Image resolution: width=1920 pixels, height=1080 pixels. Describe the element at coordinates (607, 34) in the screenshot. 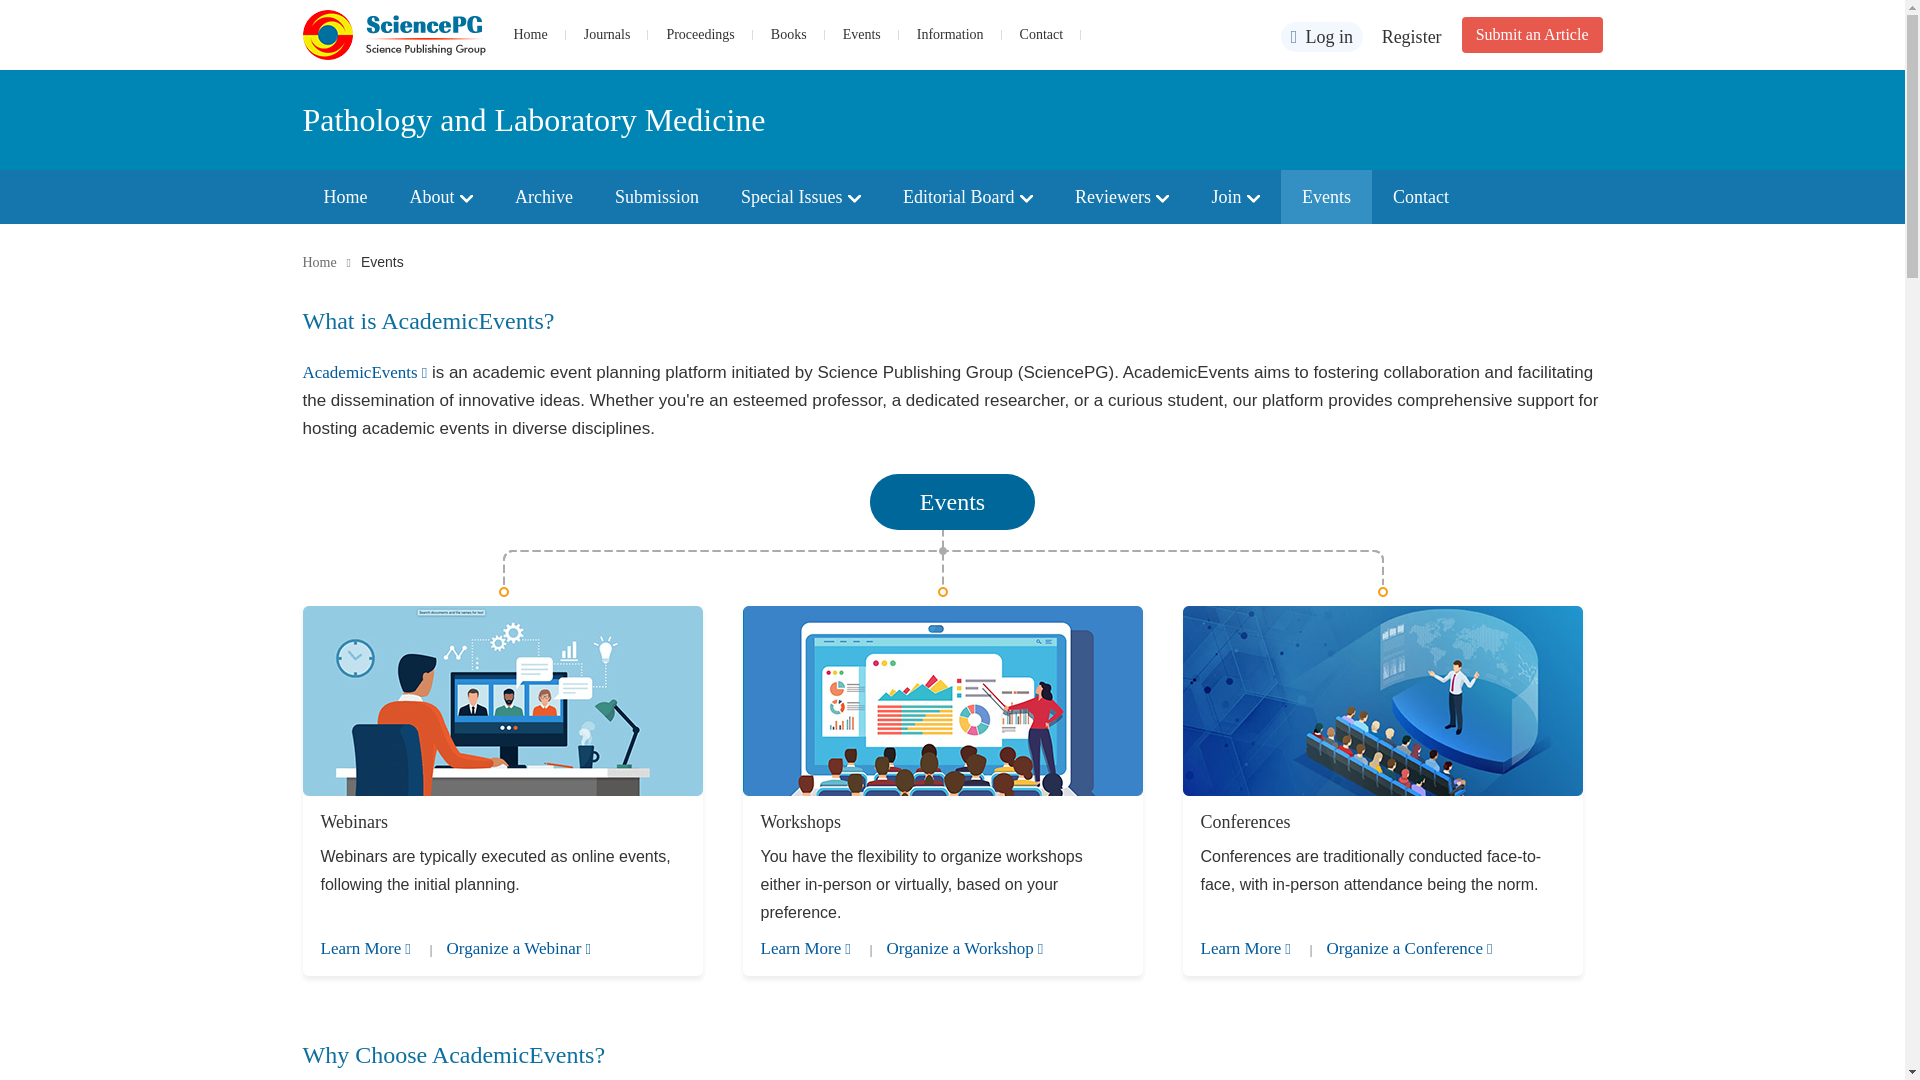

I see `Journals` at that location.